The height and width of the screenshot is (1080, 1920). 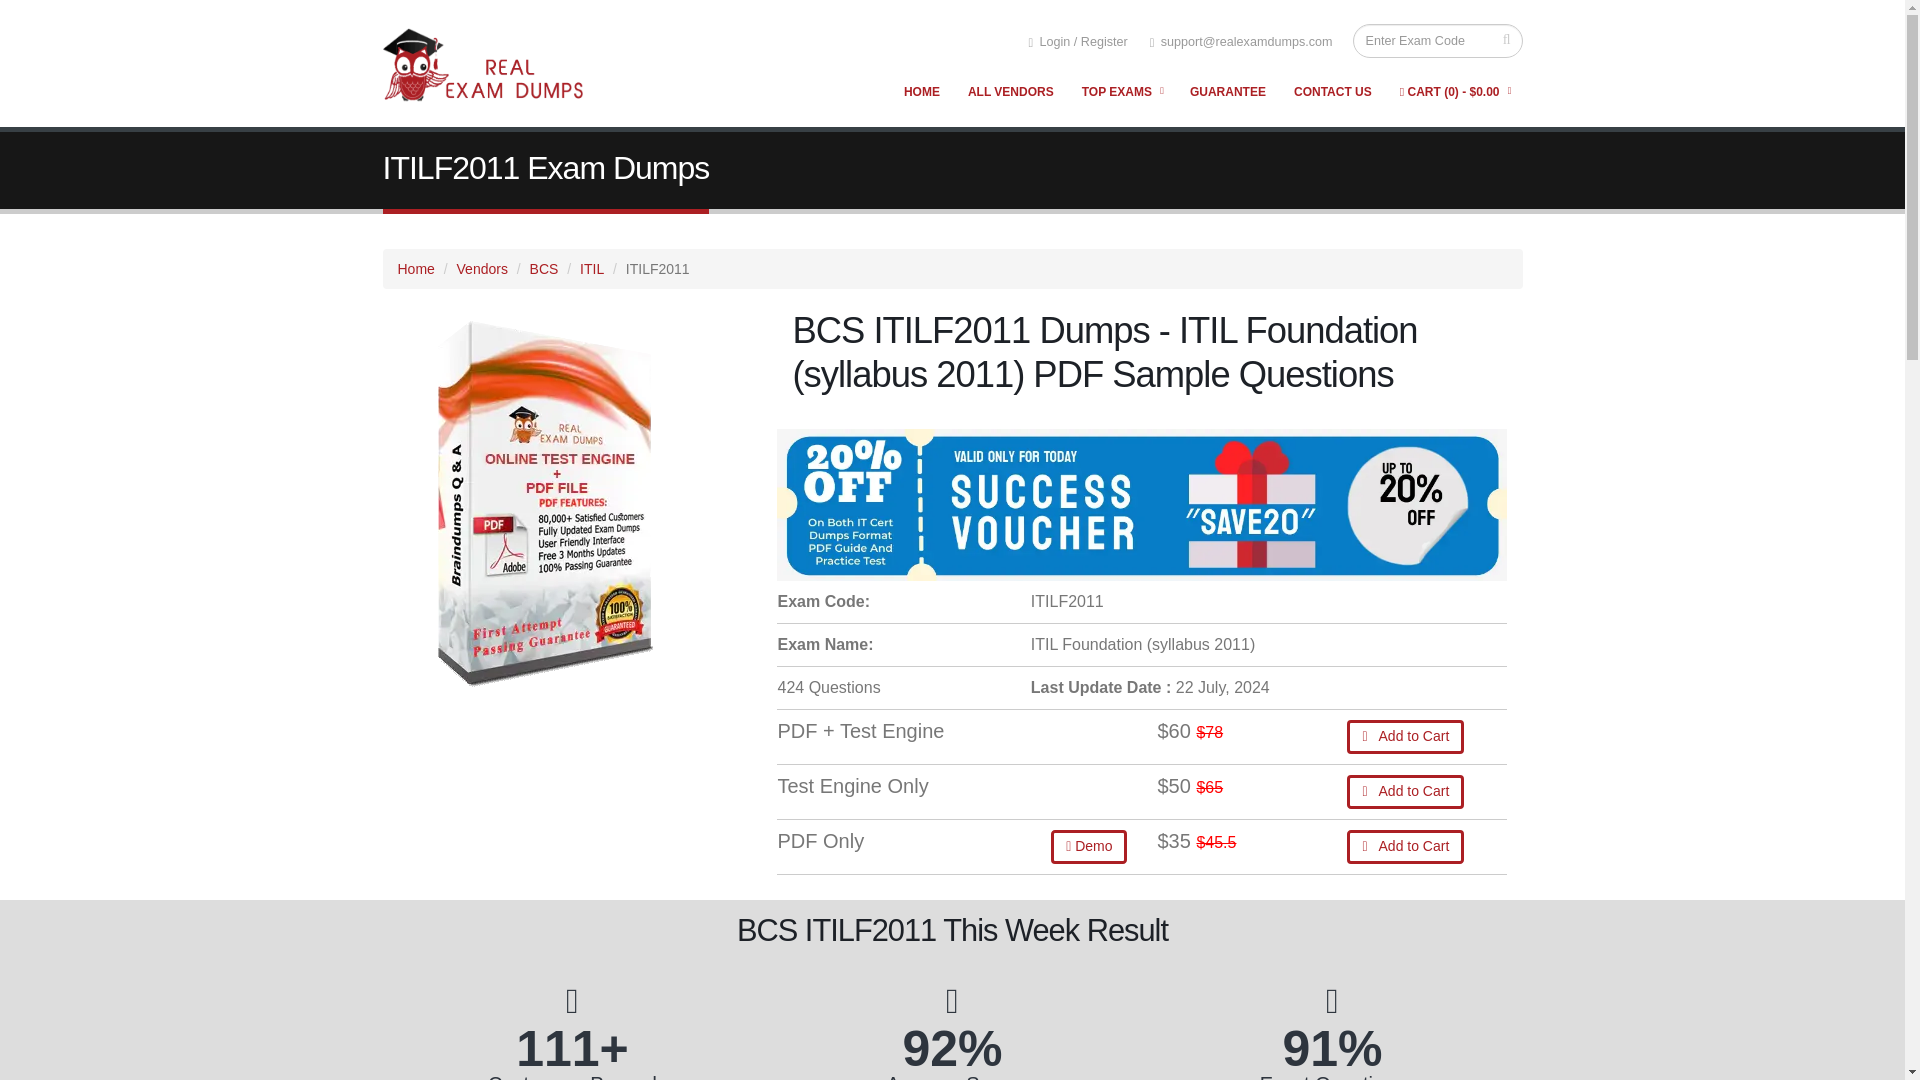 I want to click on HOME, so click(x=921, y=92).